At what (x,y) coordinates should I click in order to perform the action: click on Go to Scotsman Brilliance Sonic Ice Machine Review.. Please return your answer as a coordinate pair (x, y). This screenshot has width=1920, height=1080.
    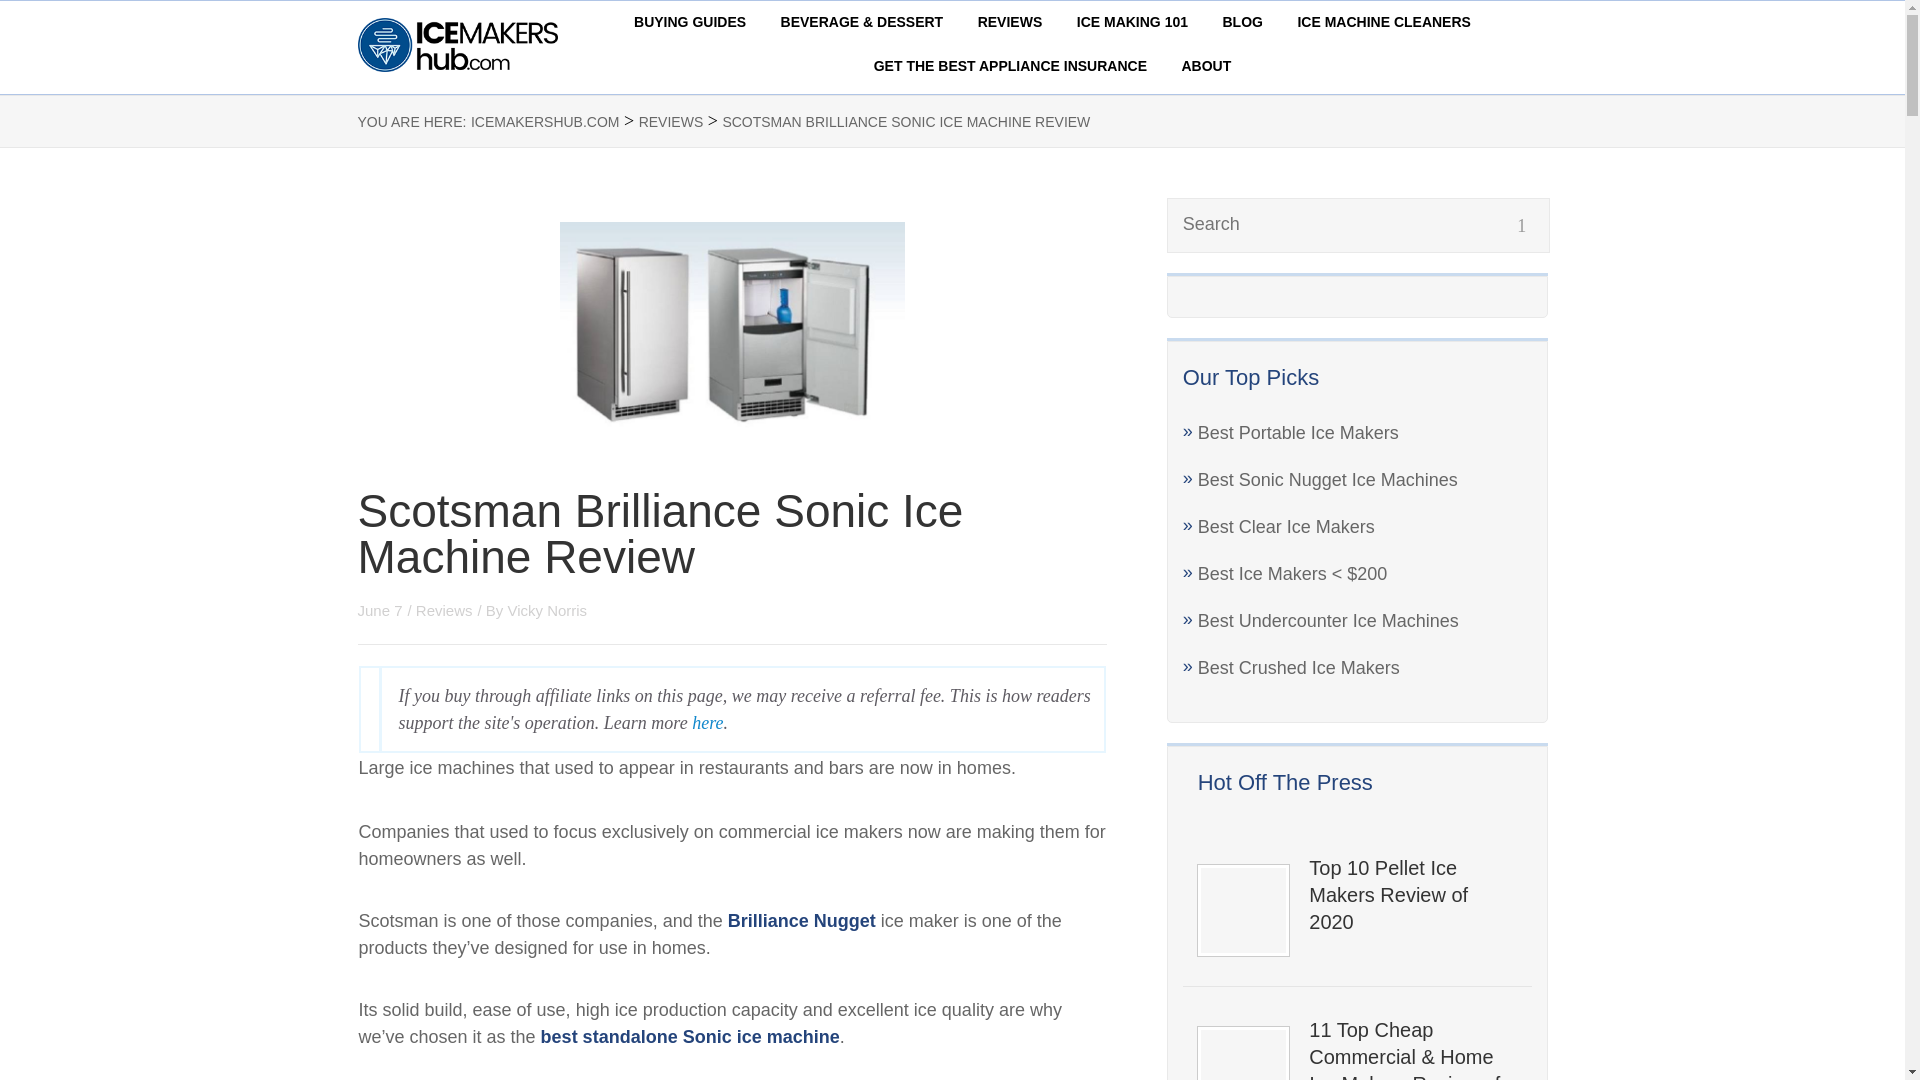
    Looking at the image, I should click on (906, 122).